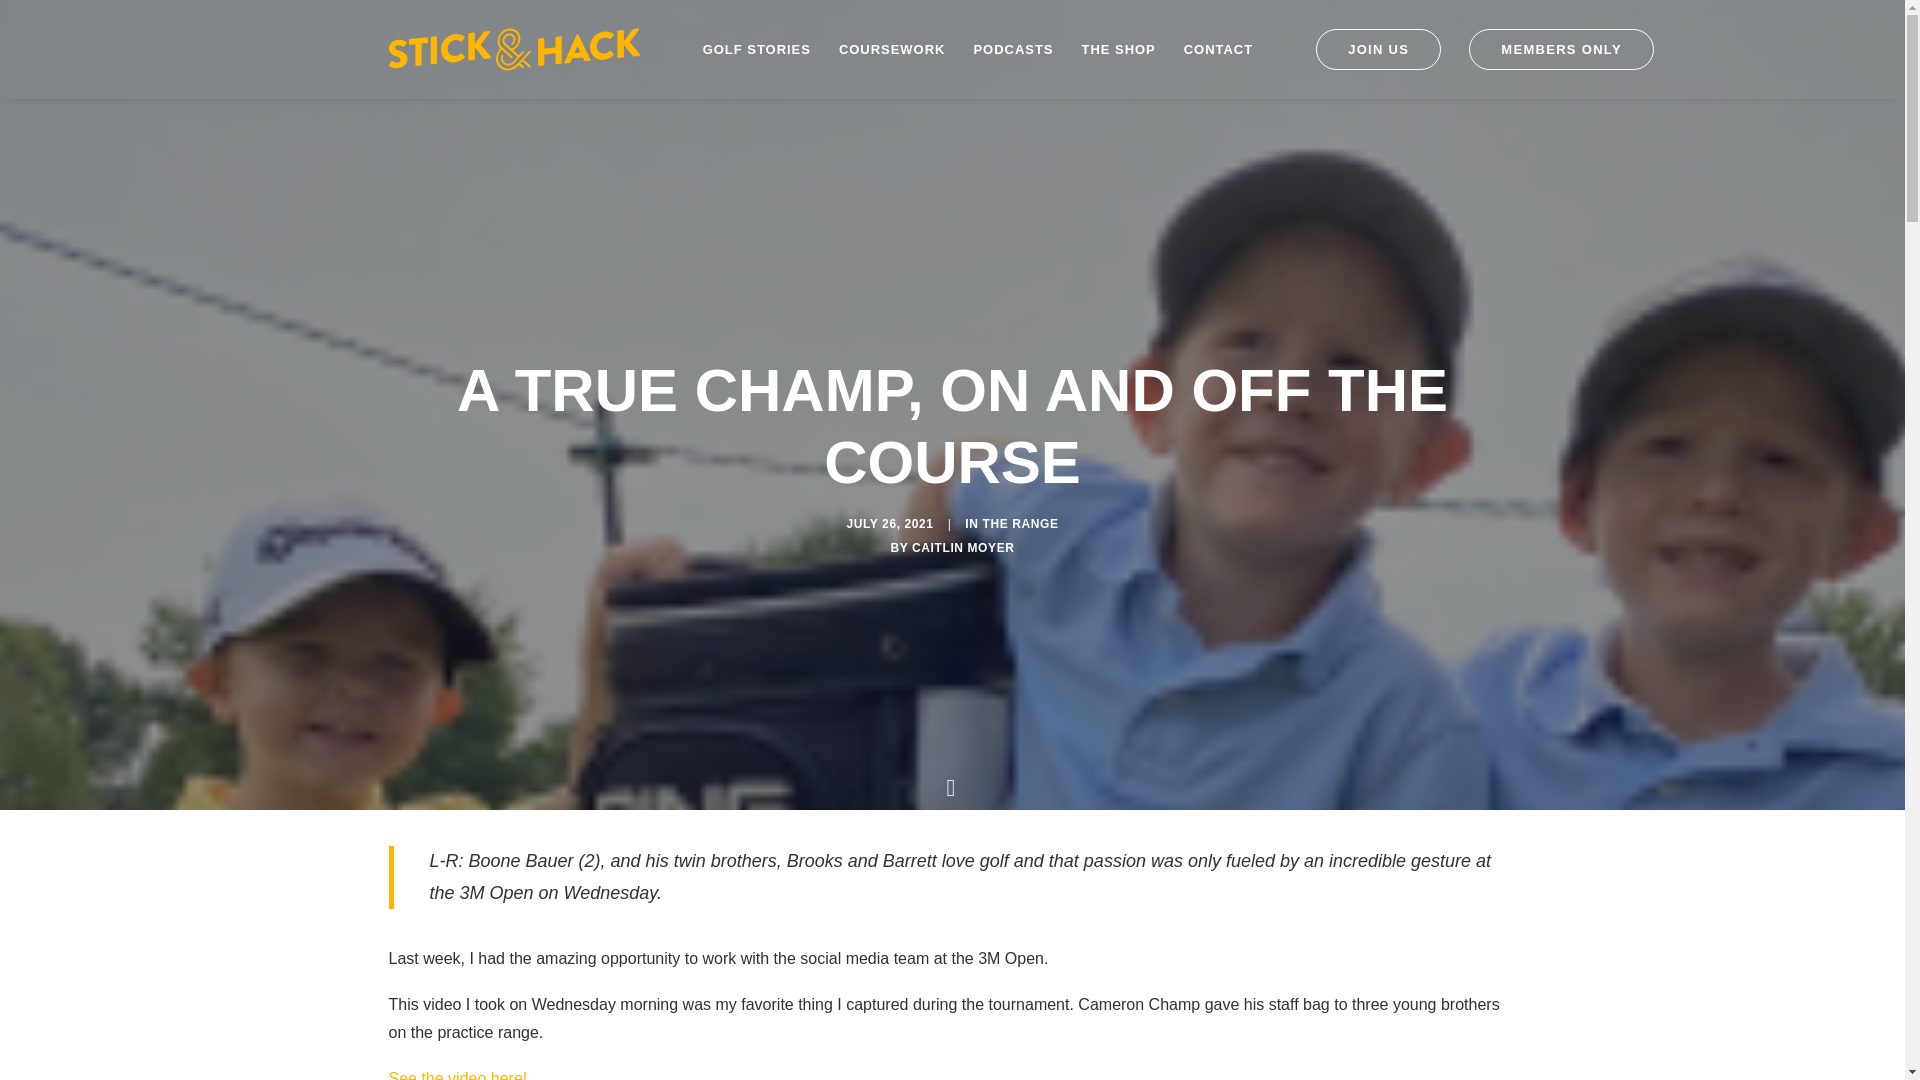 This screenshot has width=1920, height=1080. What do you see at coordinates (456, 1075) in the screenshot?
I see `See the video here!` at bounding box center [456, 1075].